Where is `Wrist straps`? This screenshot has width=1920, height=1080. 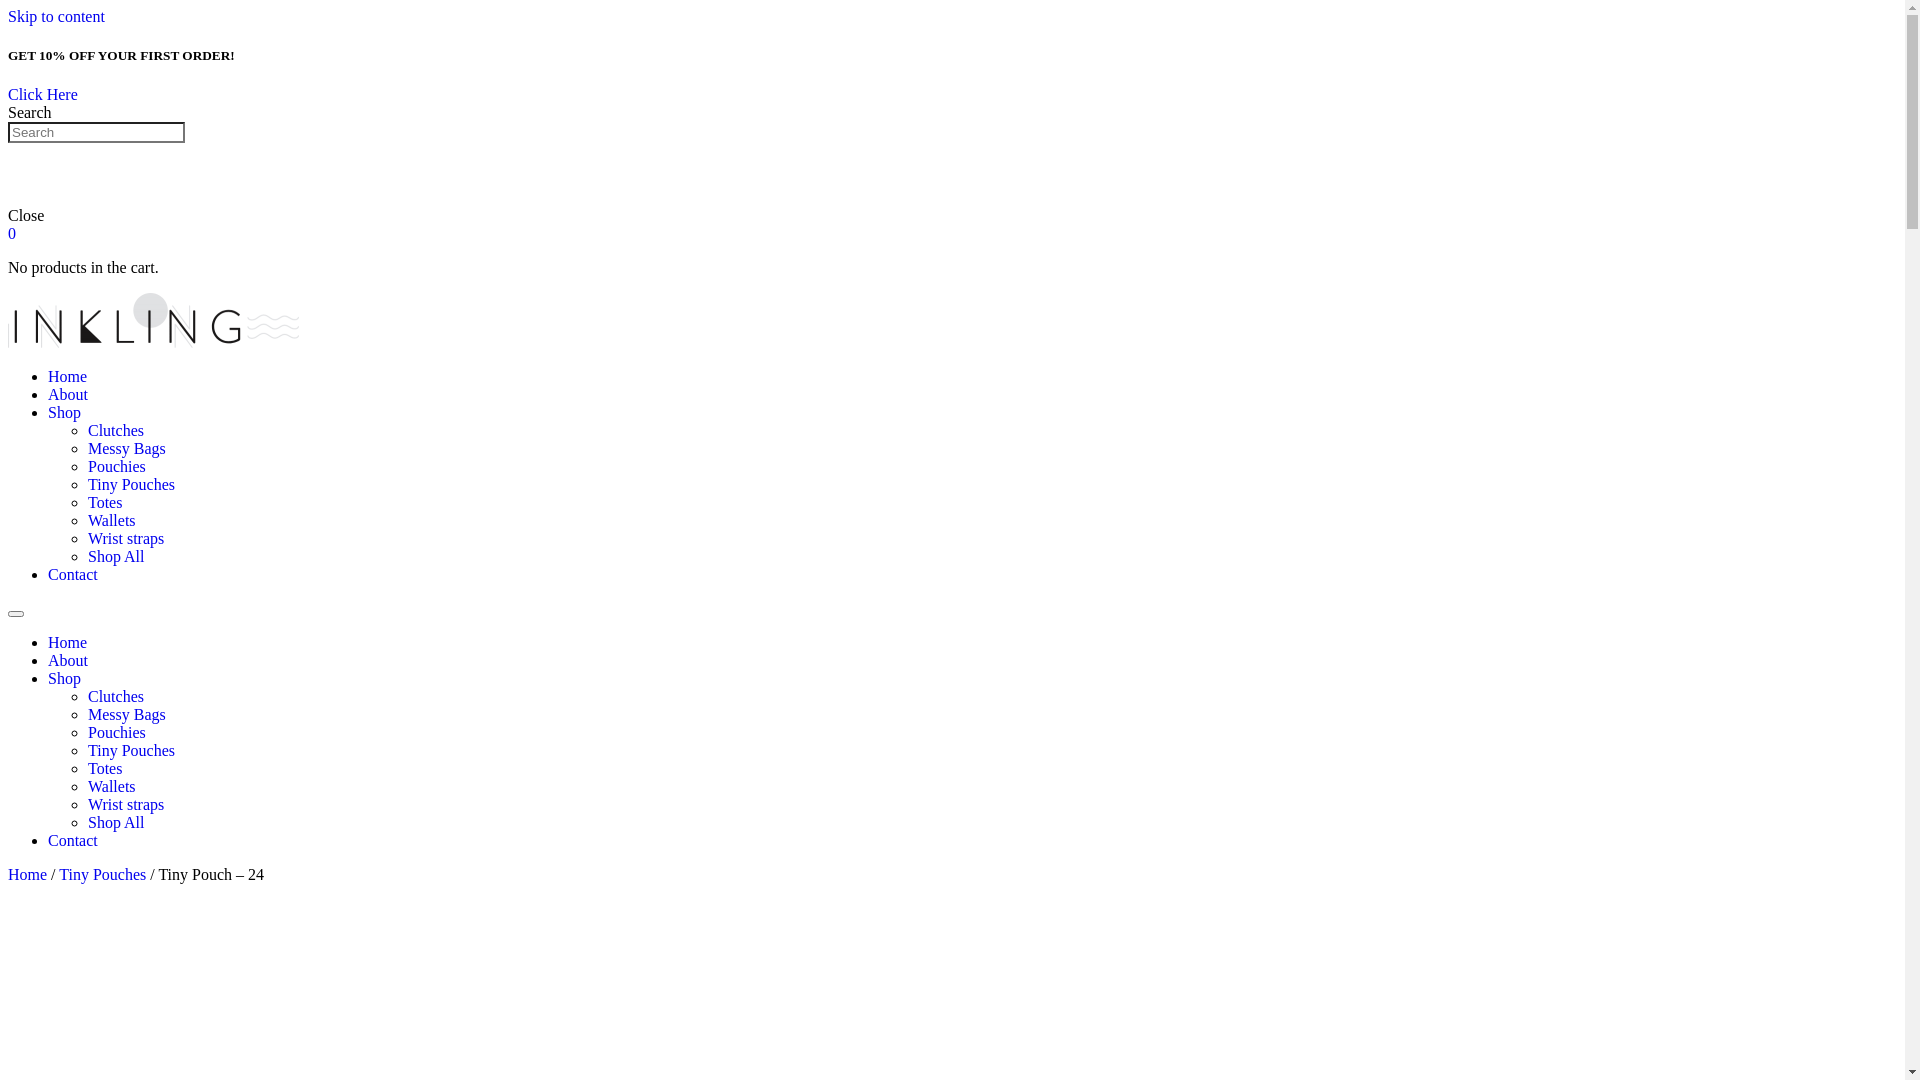
Wrist straps is located at coordinates (126, 804).